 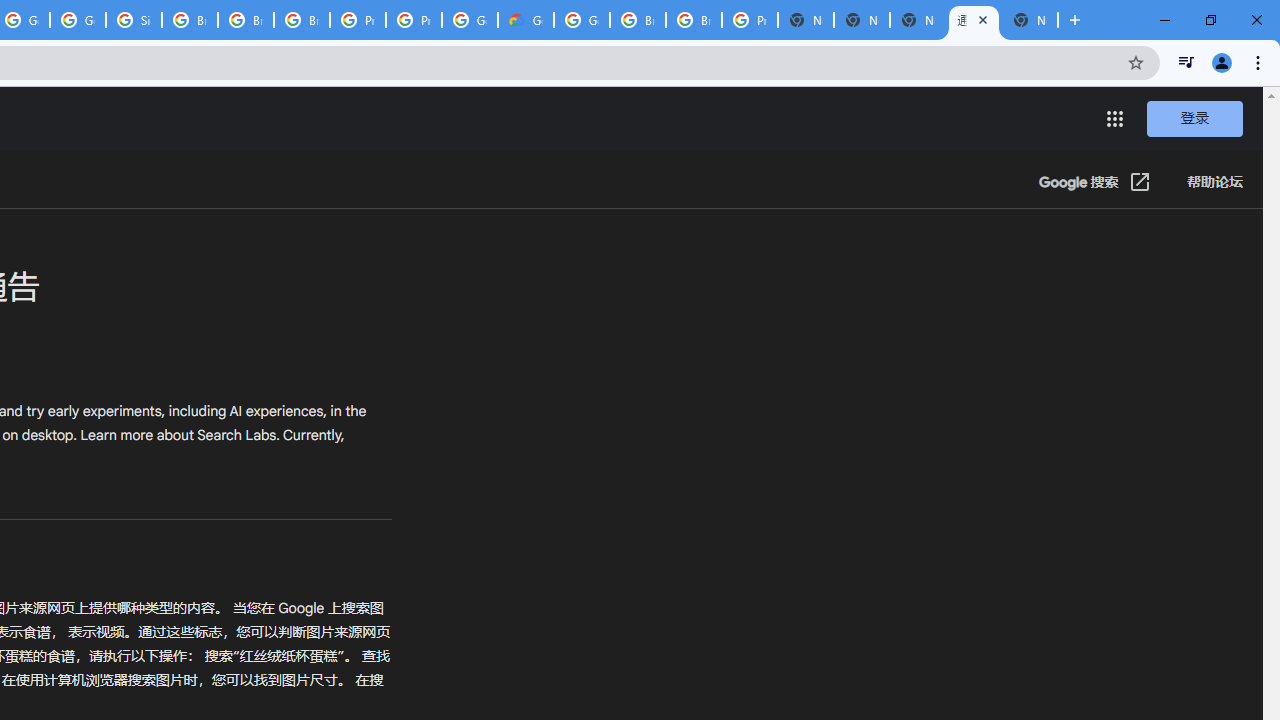 What do you see at coordinates (469, 20) in the screenshot?
I see `Google Cloud Platform` at bounding box center [469, 20].